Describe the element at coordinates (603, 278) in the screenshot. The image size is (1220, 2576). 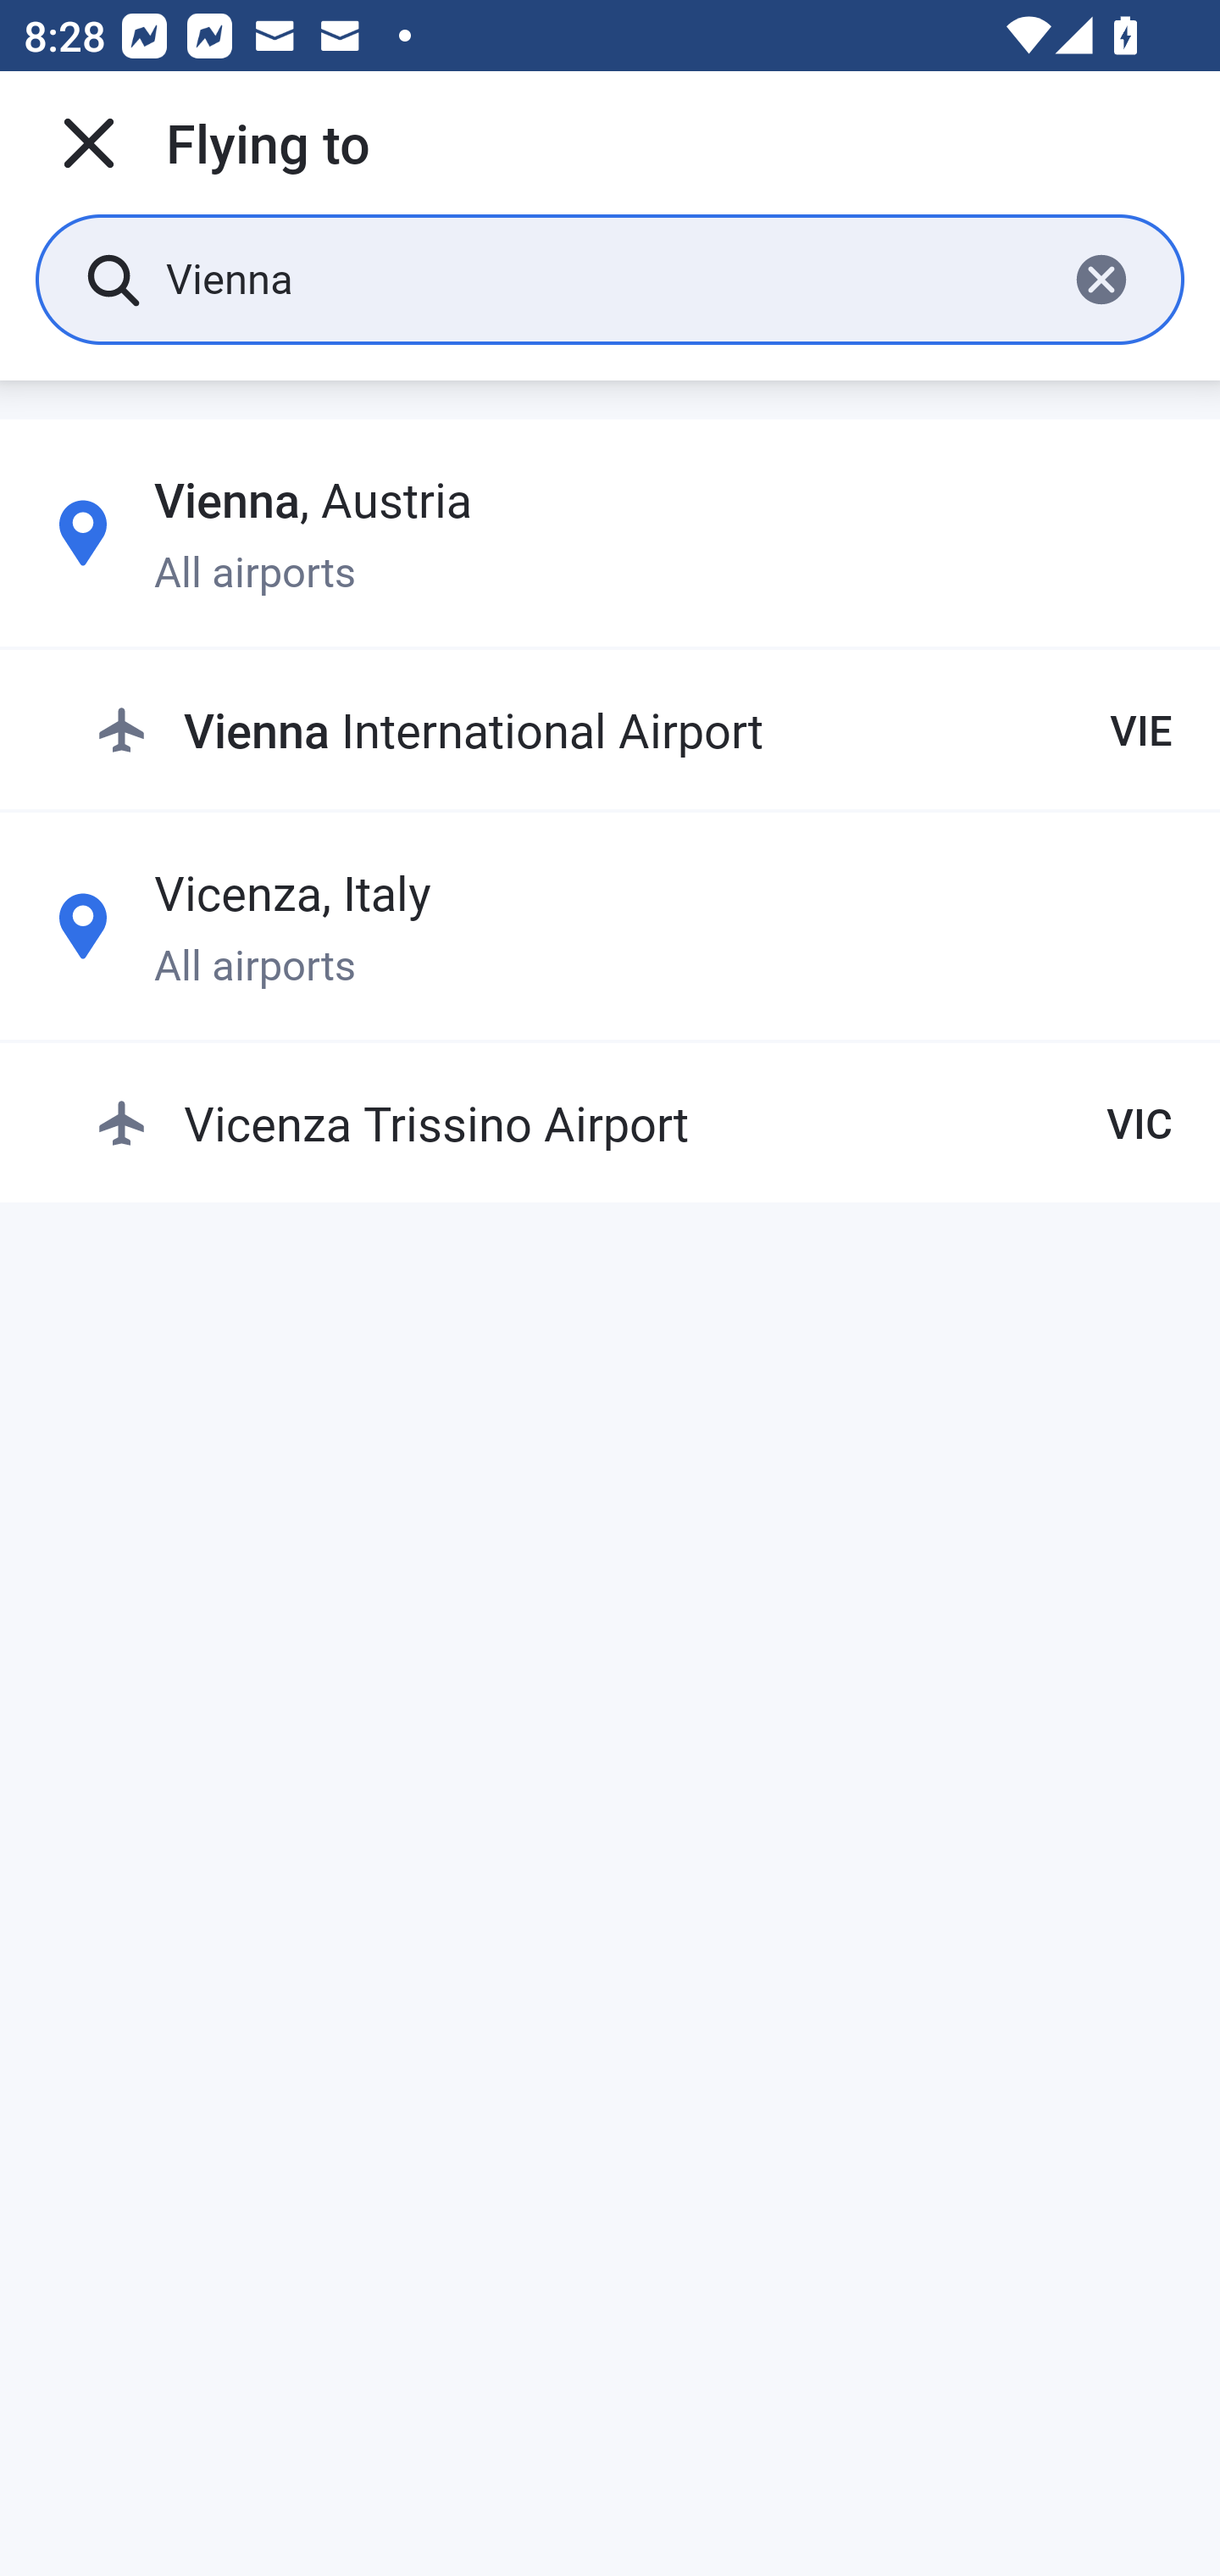
I see `Vienna` at that location.